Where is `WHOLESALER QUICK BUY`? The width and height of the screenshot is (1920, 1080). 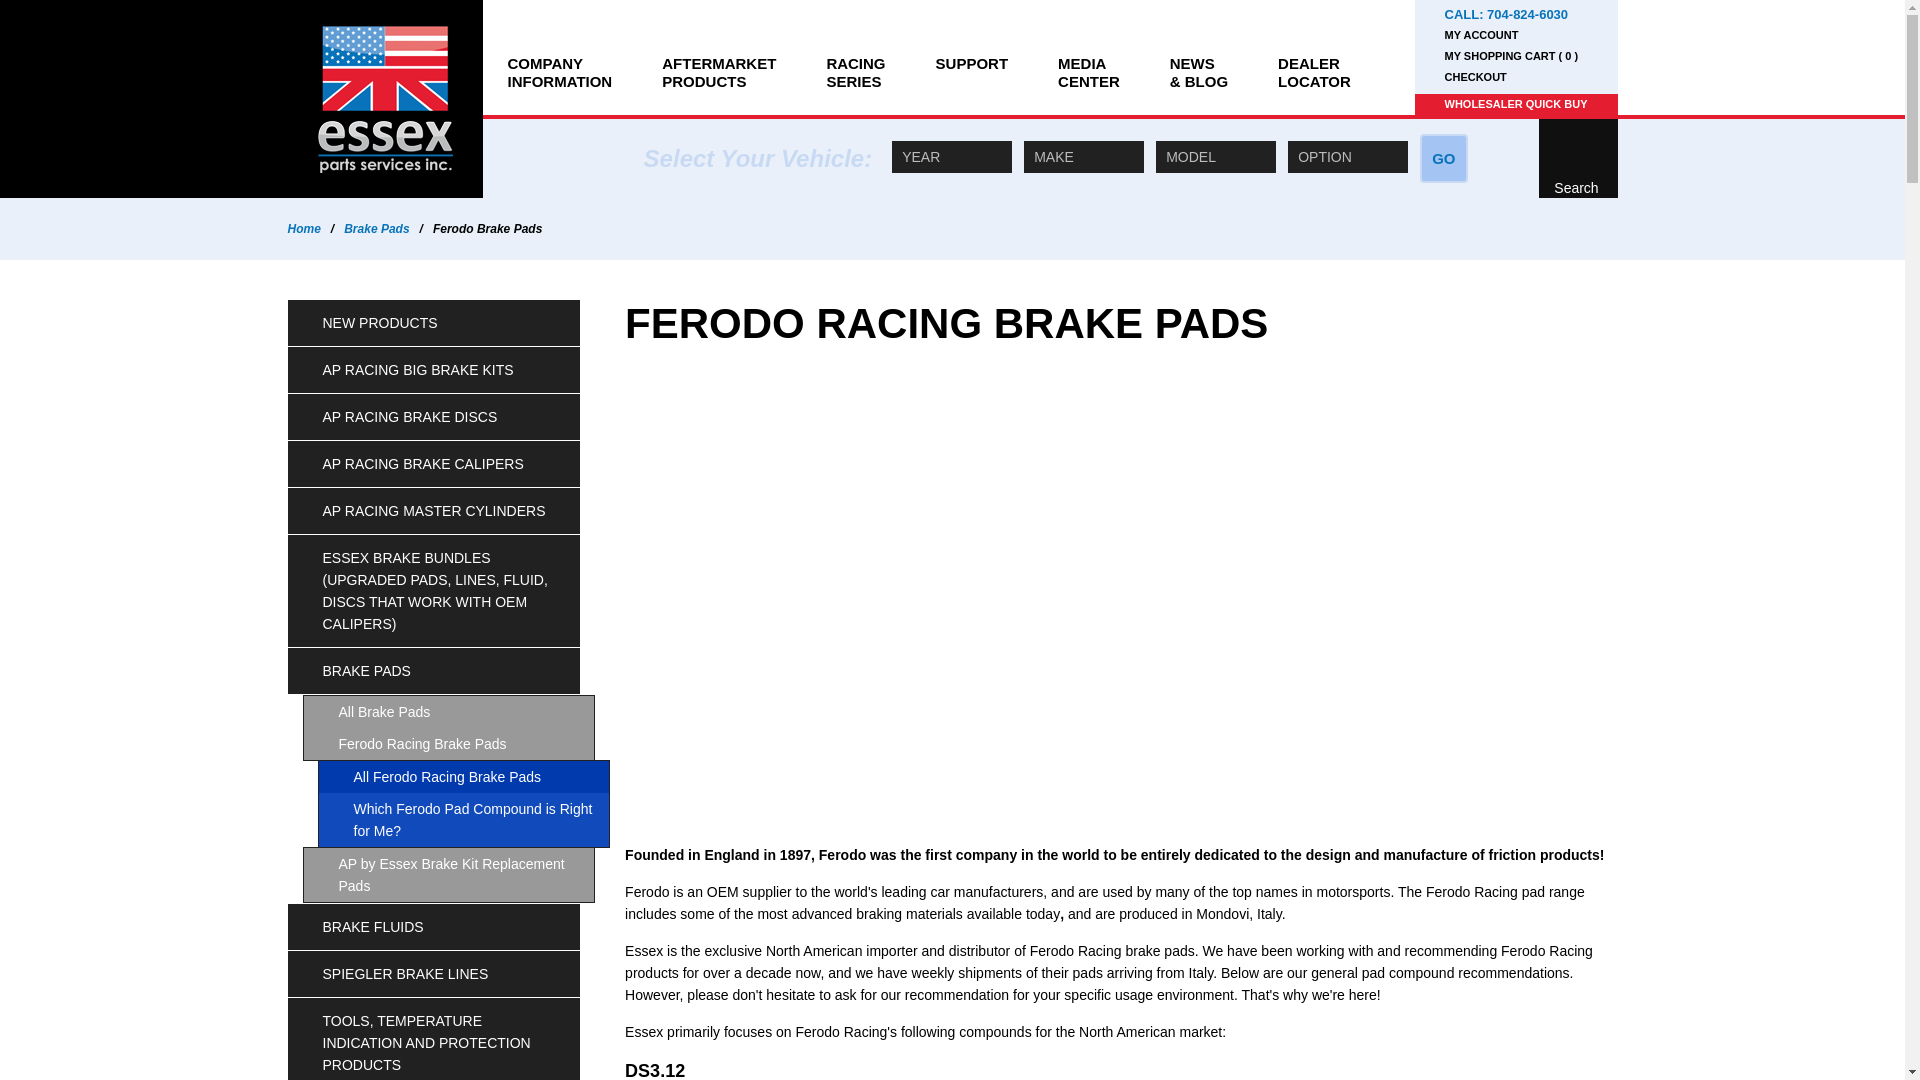 WHOLESALER QUICK BUY is located at coordinates (1314, 57).